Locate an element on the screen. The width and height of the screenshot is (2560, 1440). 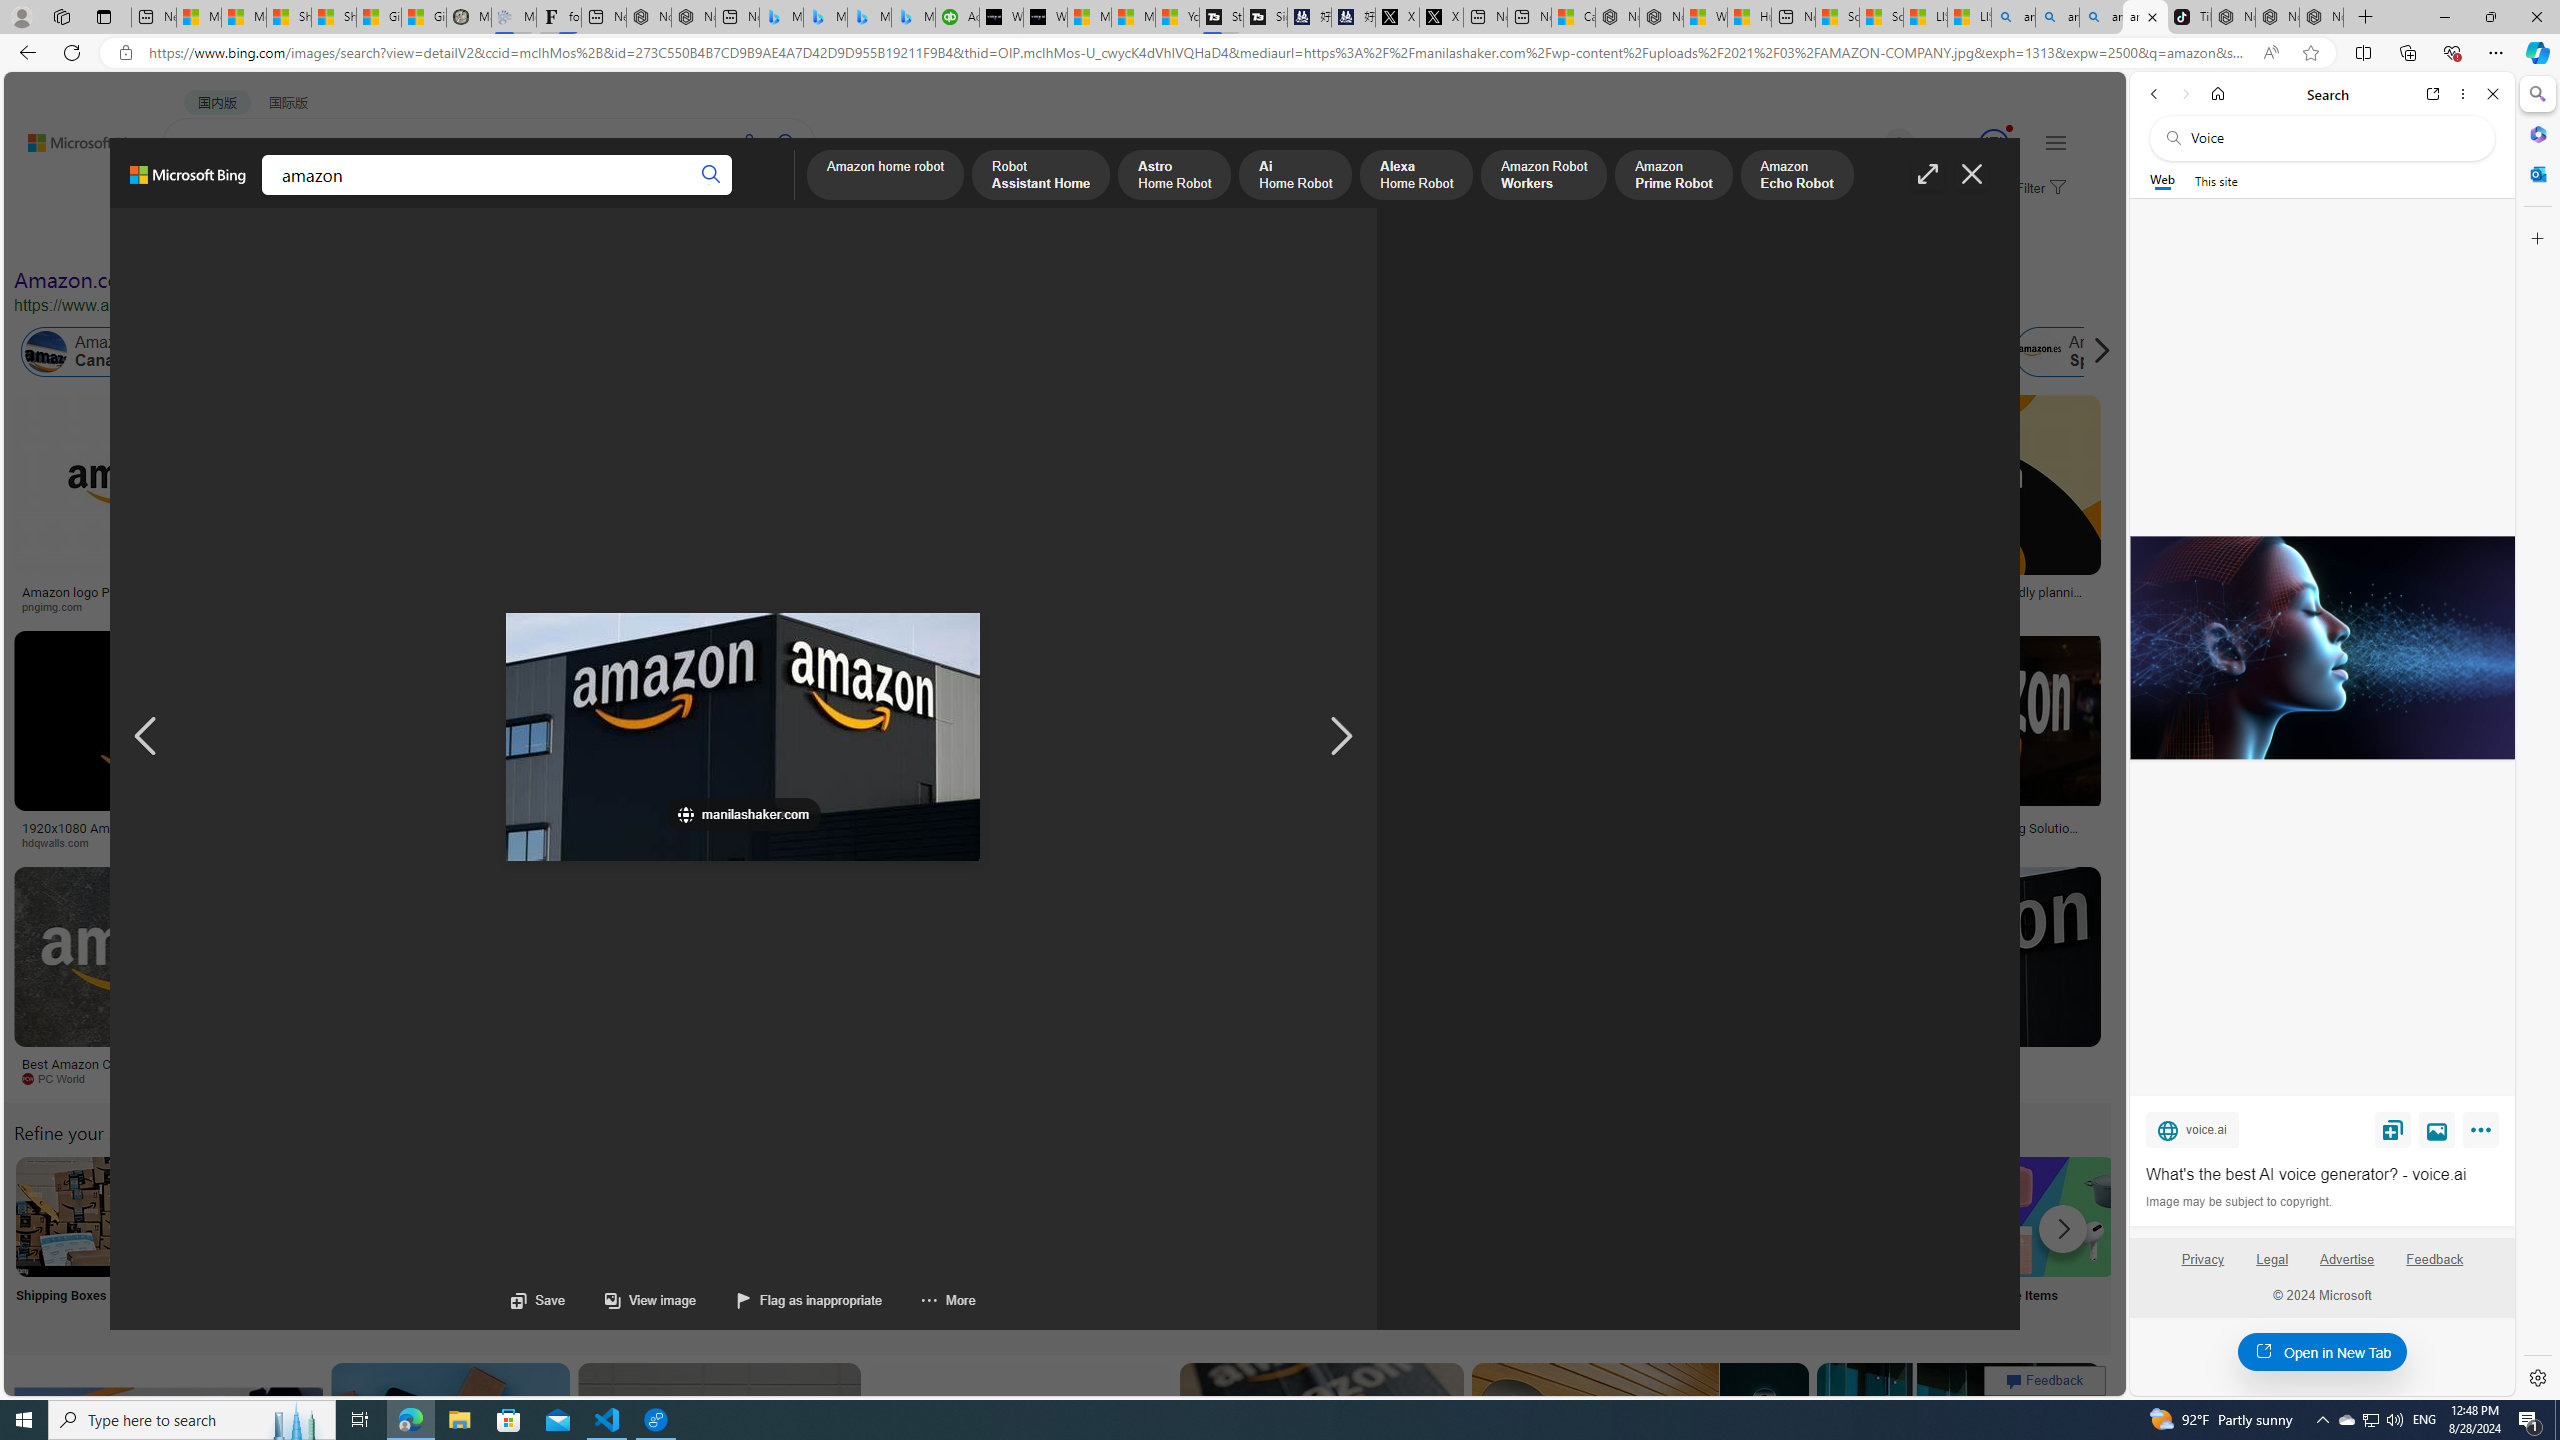
Search button is located at coordinates (712, 175).